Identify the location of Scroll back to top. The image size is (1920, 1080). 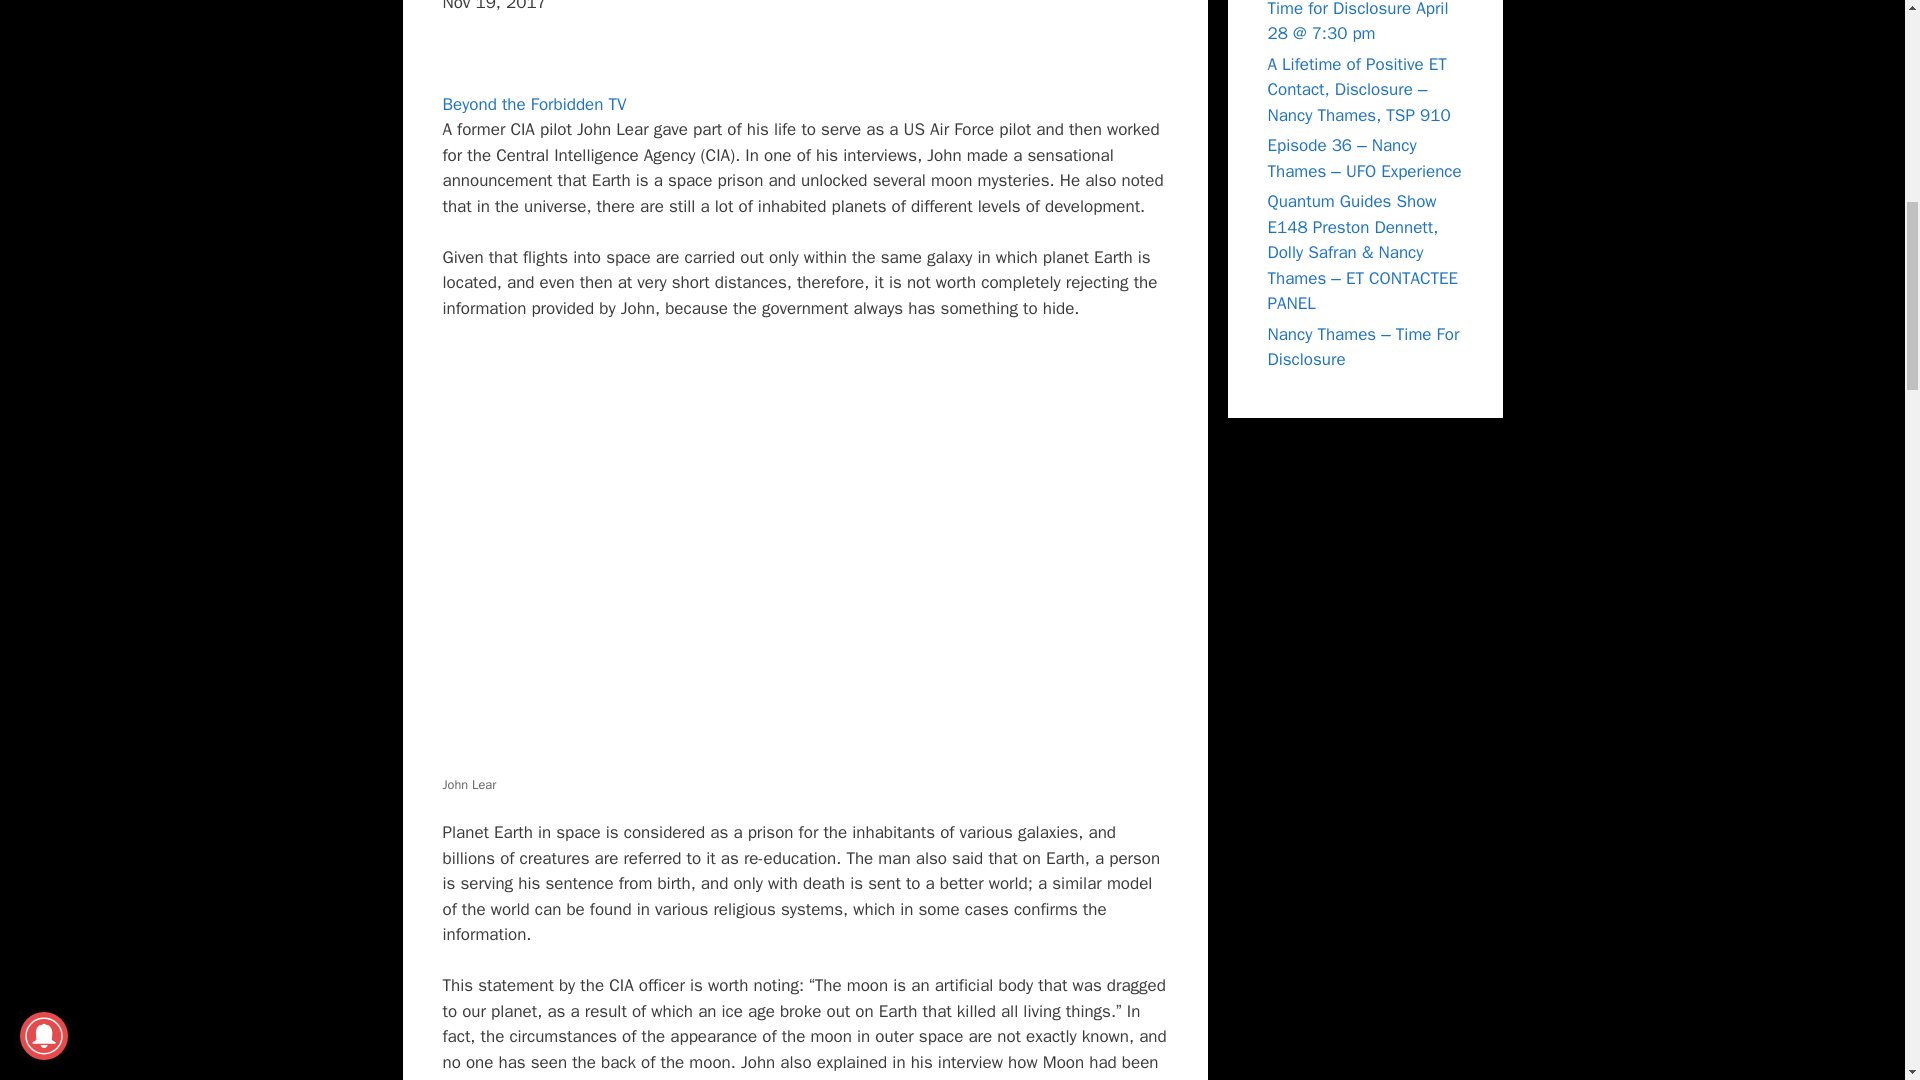
(1855, 949).